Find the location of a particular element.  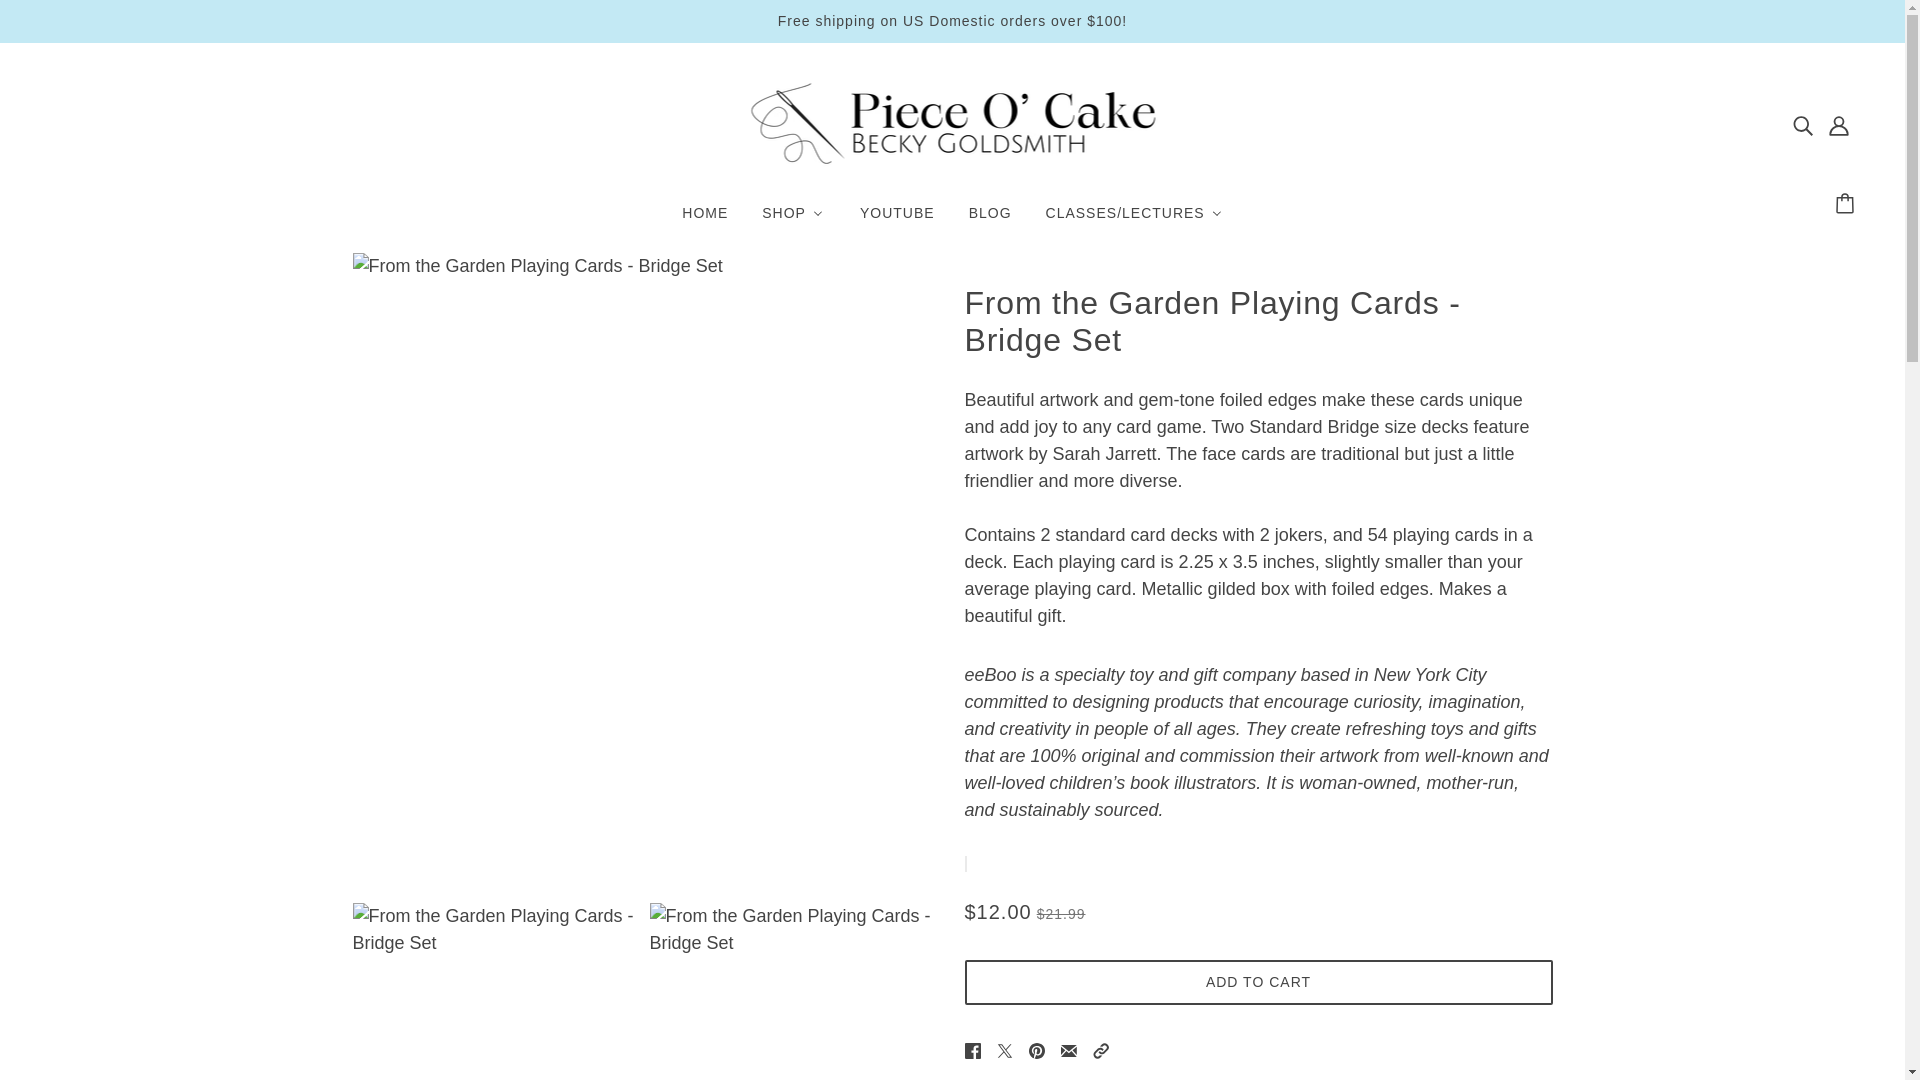

HOME is located at coordinates (704, 212).